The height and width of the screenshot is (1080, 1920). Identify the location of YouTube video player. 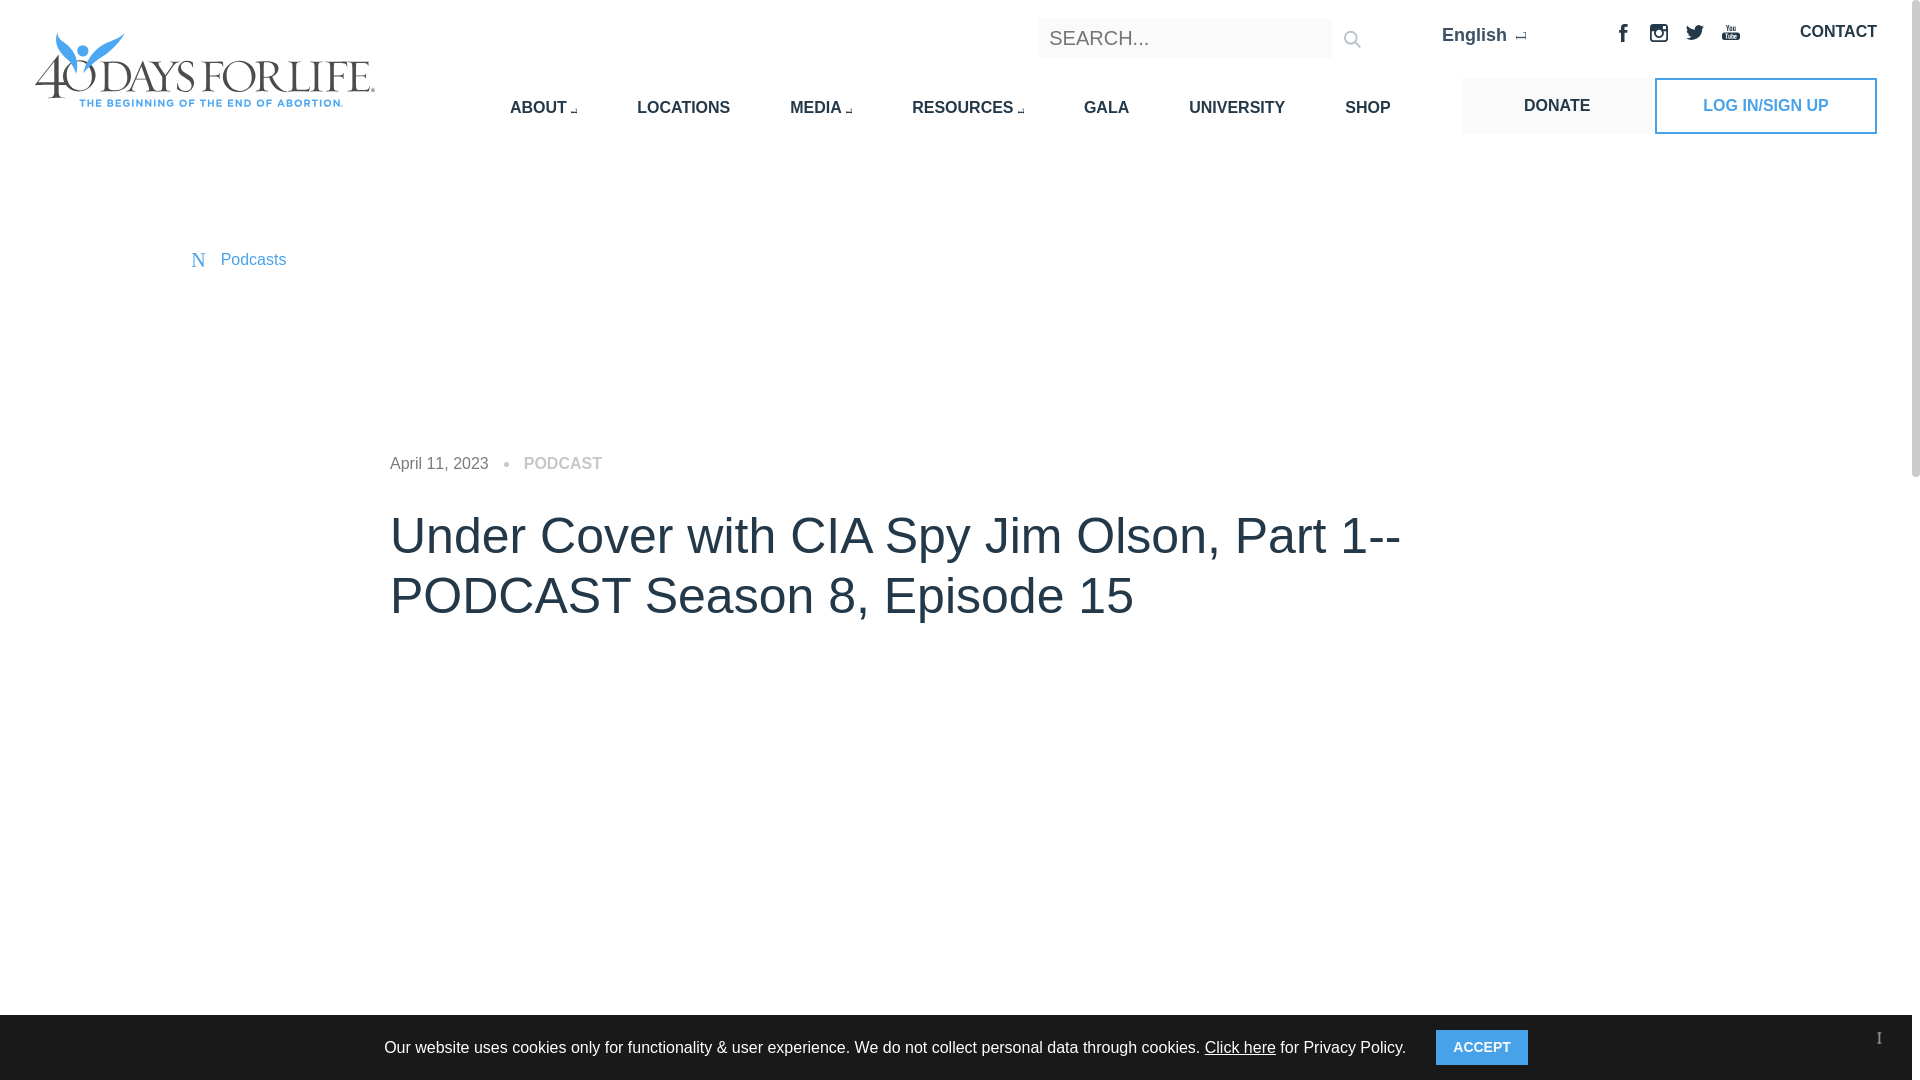
(670, 852).